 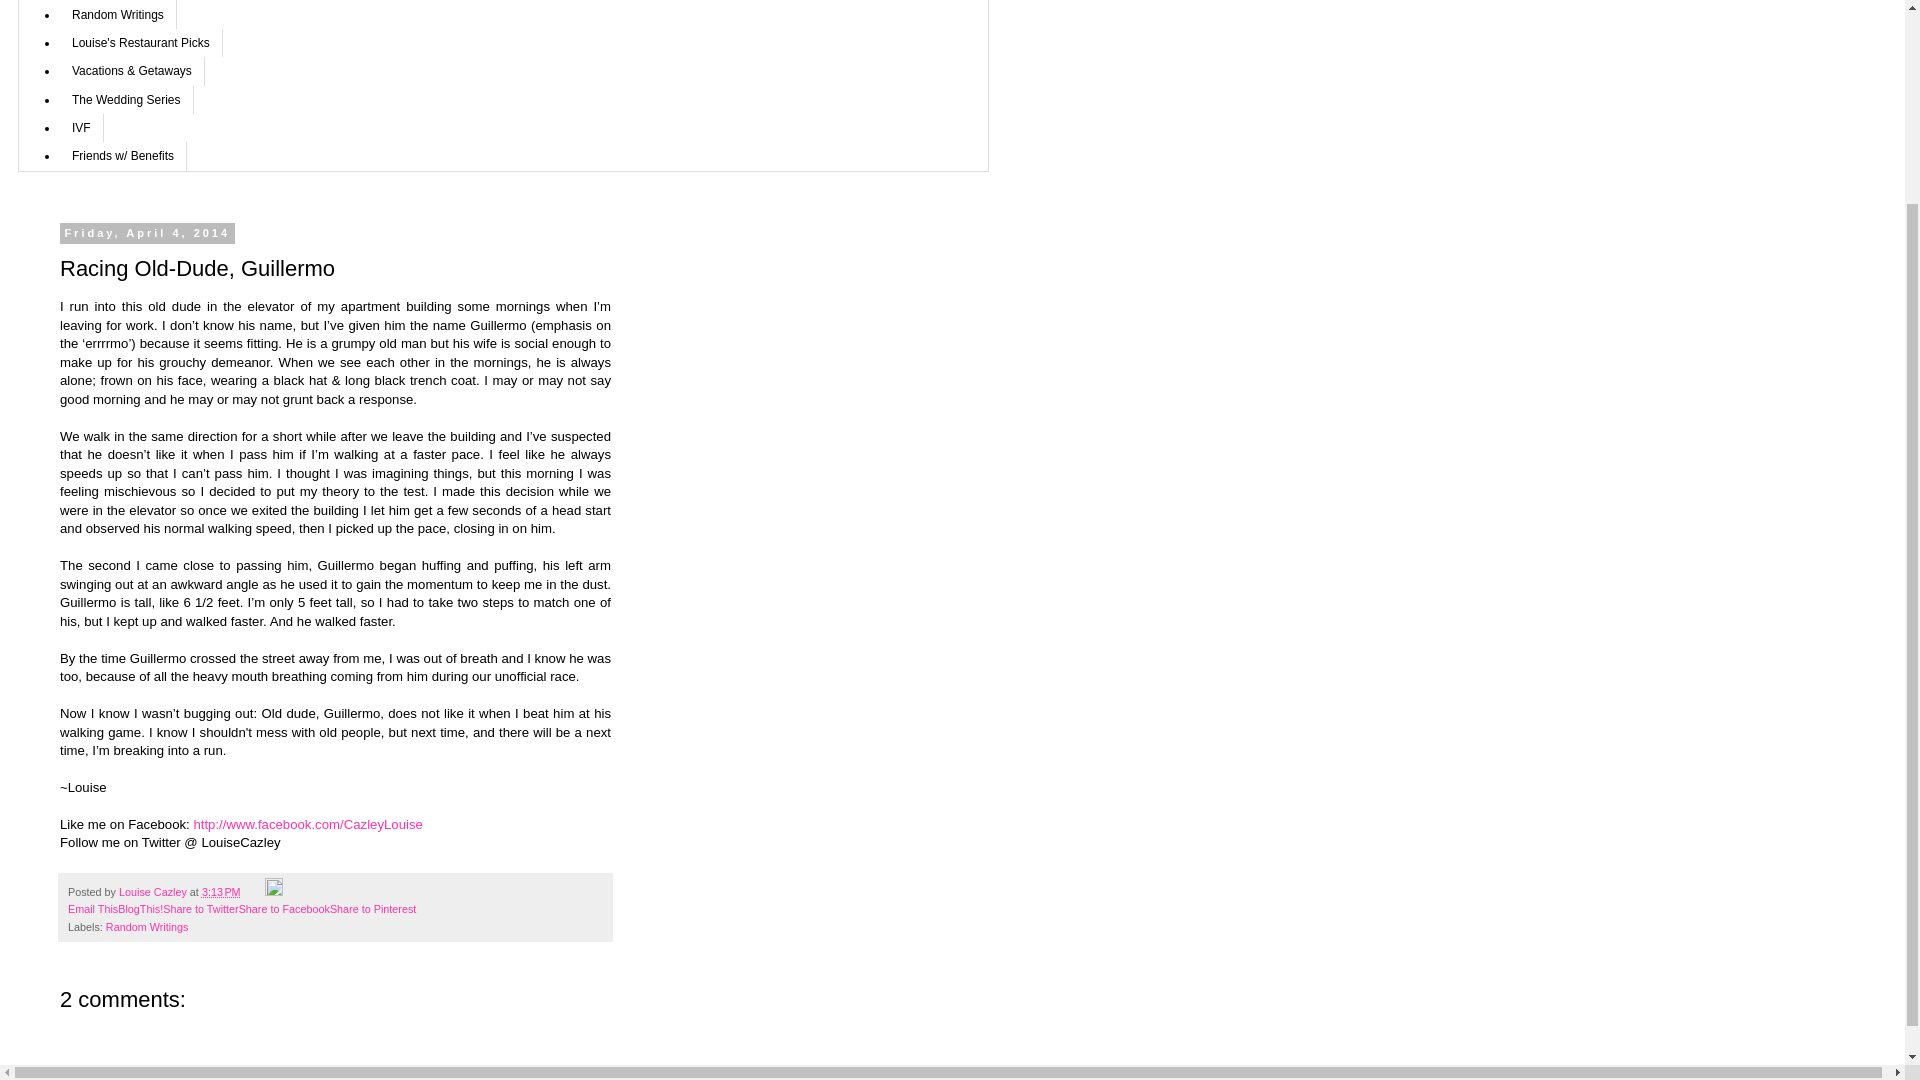 What do you see at coordinates (284, 908) in the screenshot?
I see `Share to Facebook` at bounding box center [284, 908].